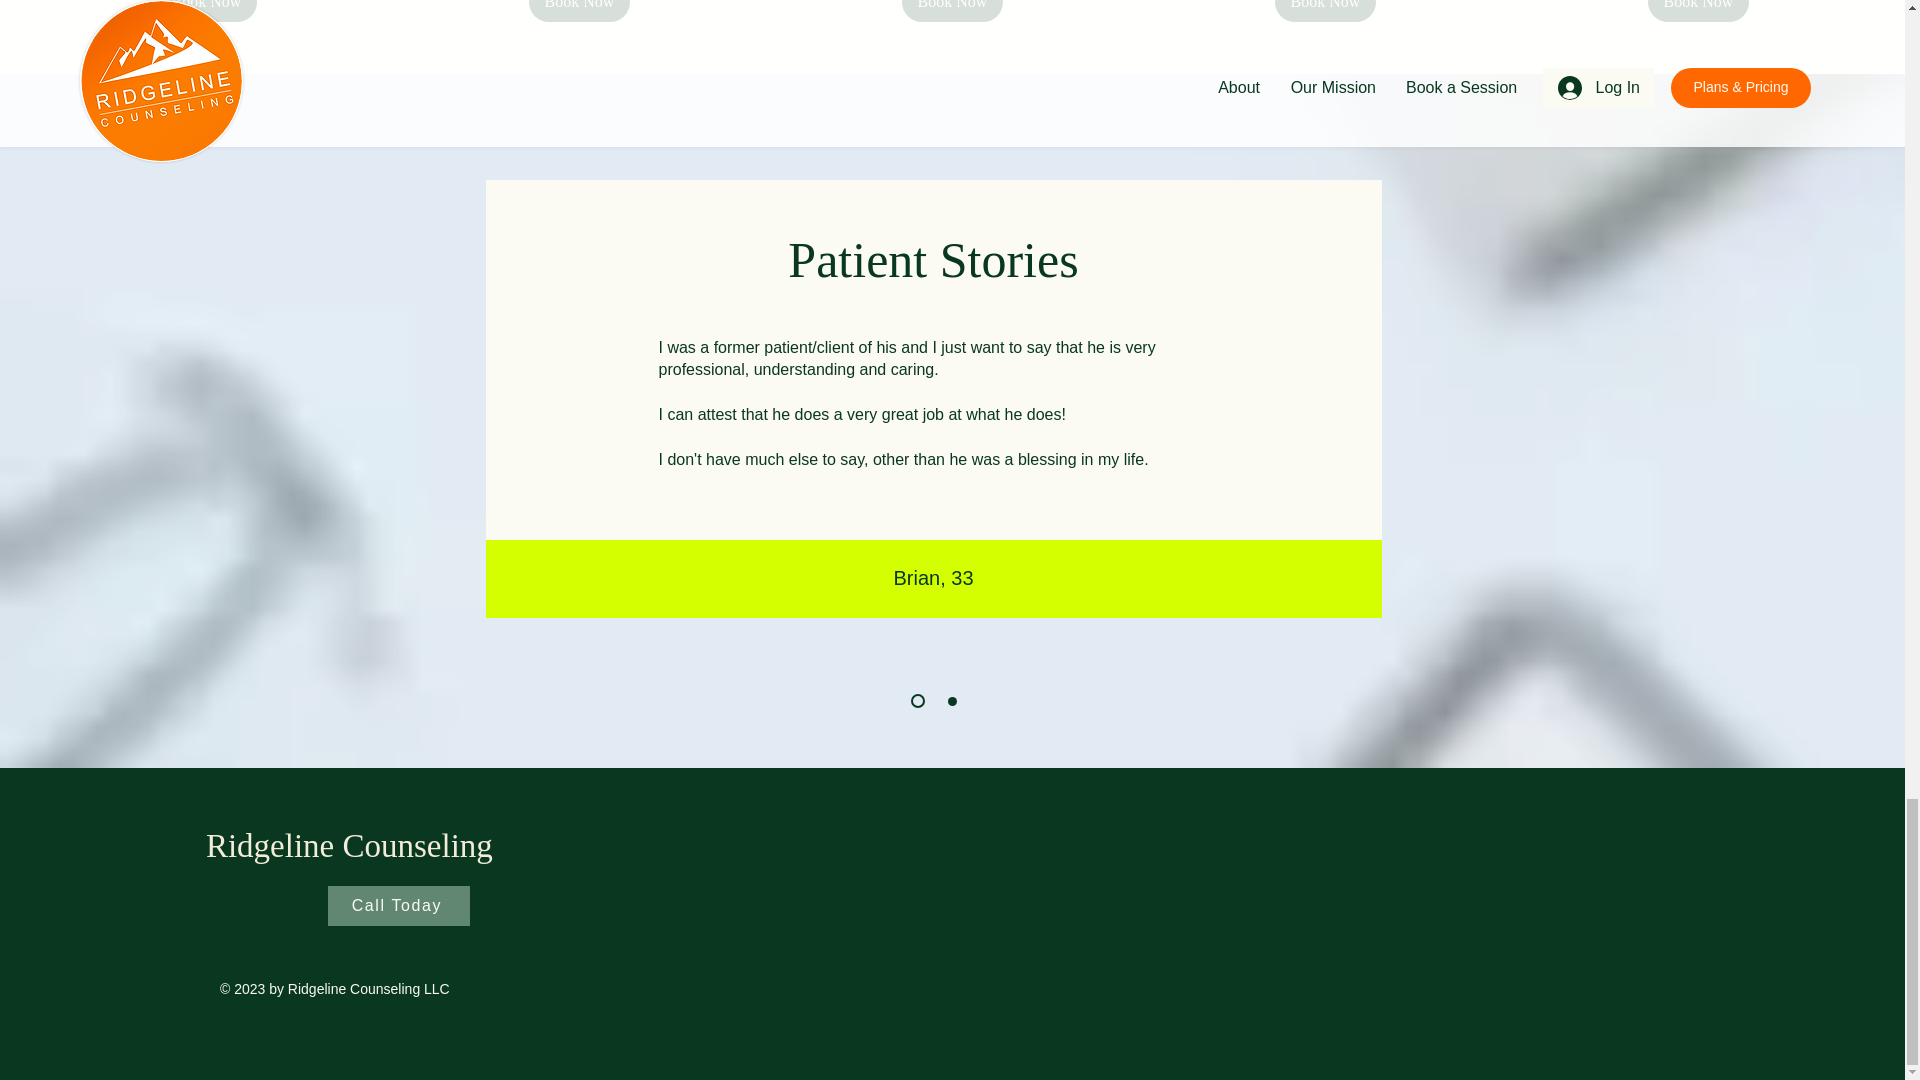 The height and width of the screenshot is (1080, 1920). Describe the element at coordinates (953, 10) in the screenshot. I see `Book Now` at that location.